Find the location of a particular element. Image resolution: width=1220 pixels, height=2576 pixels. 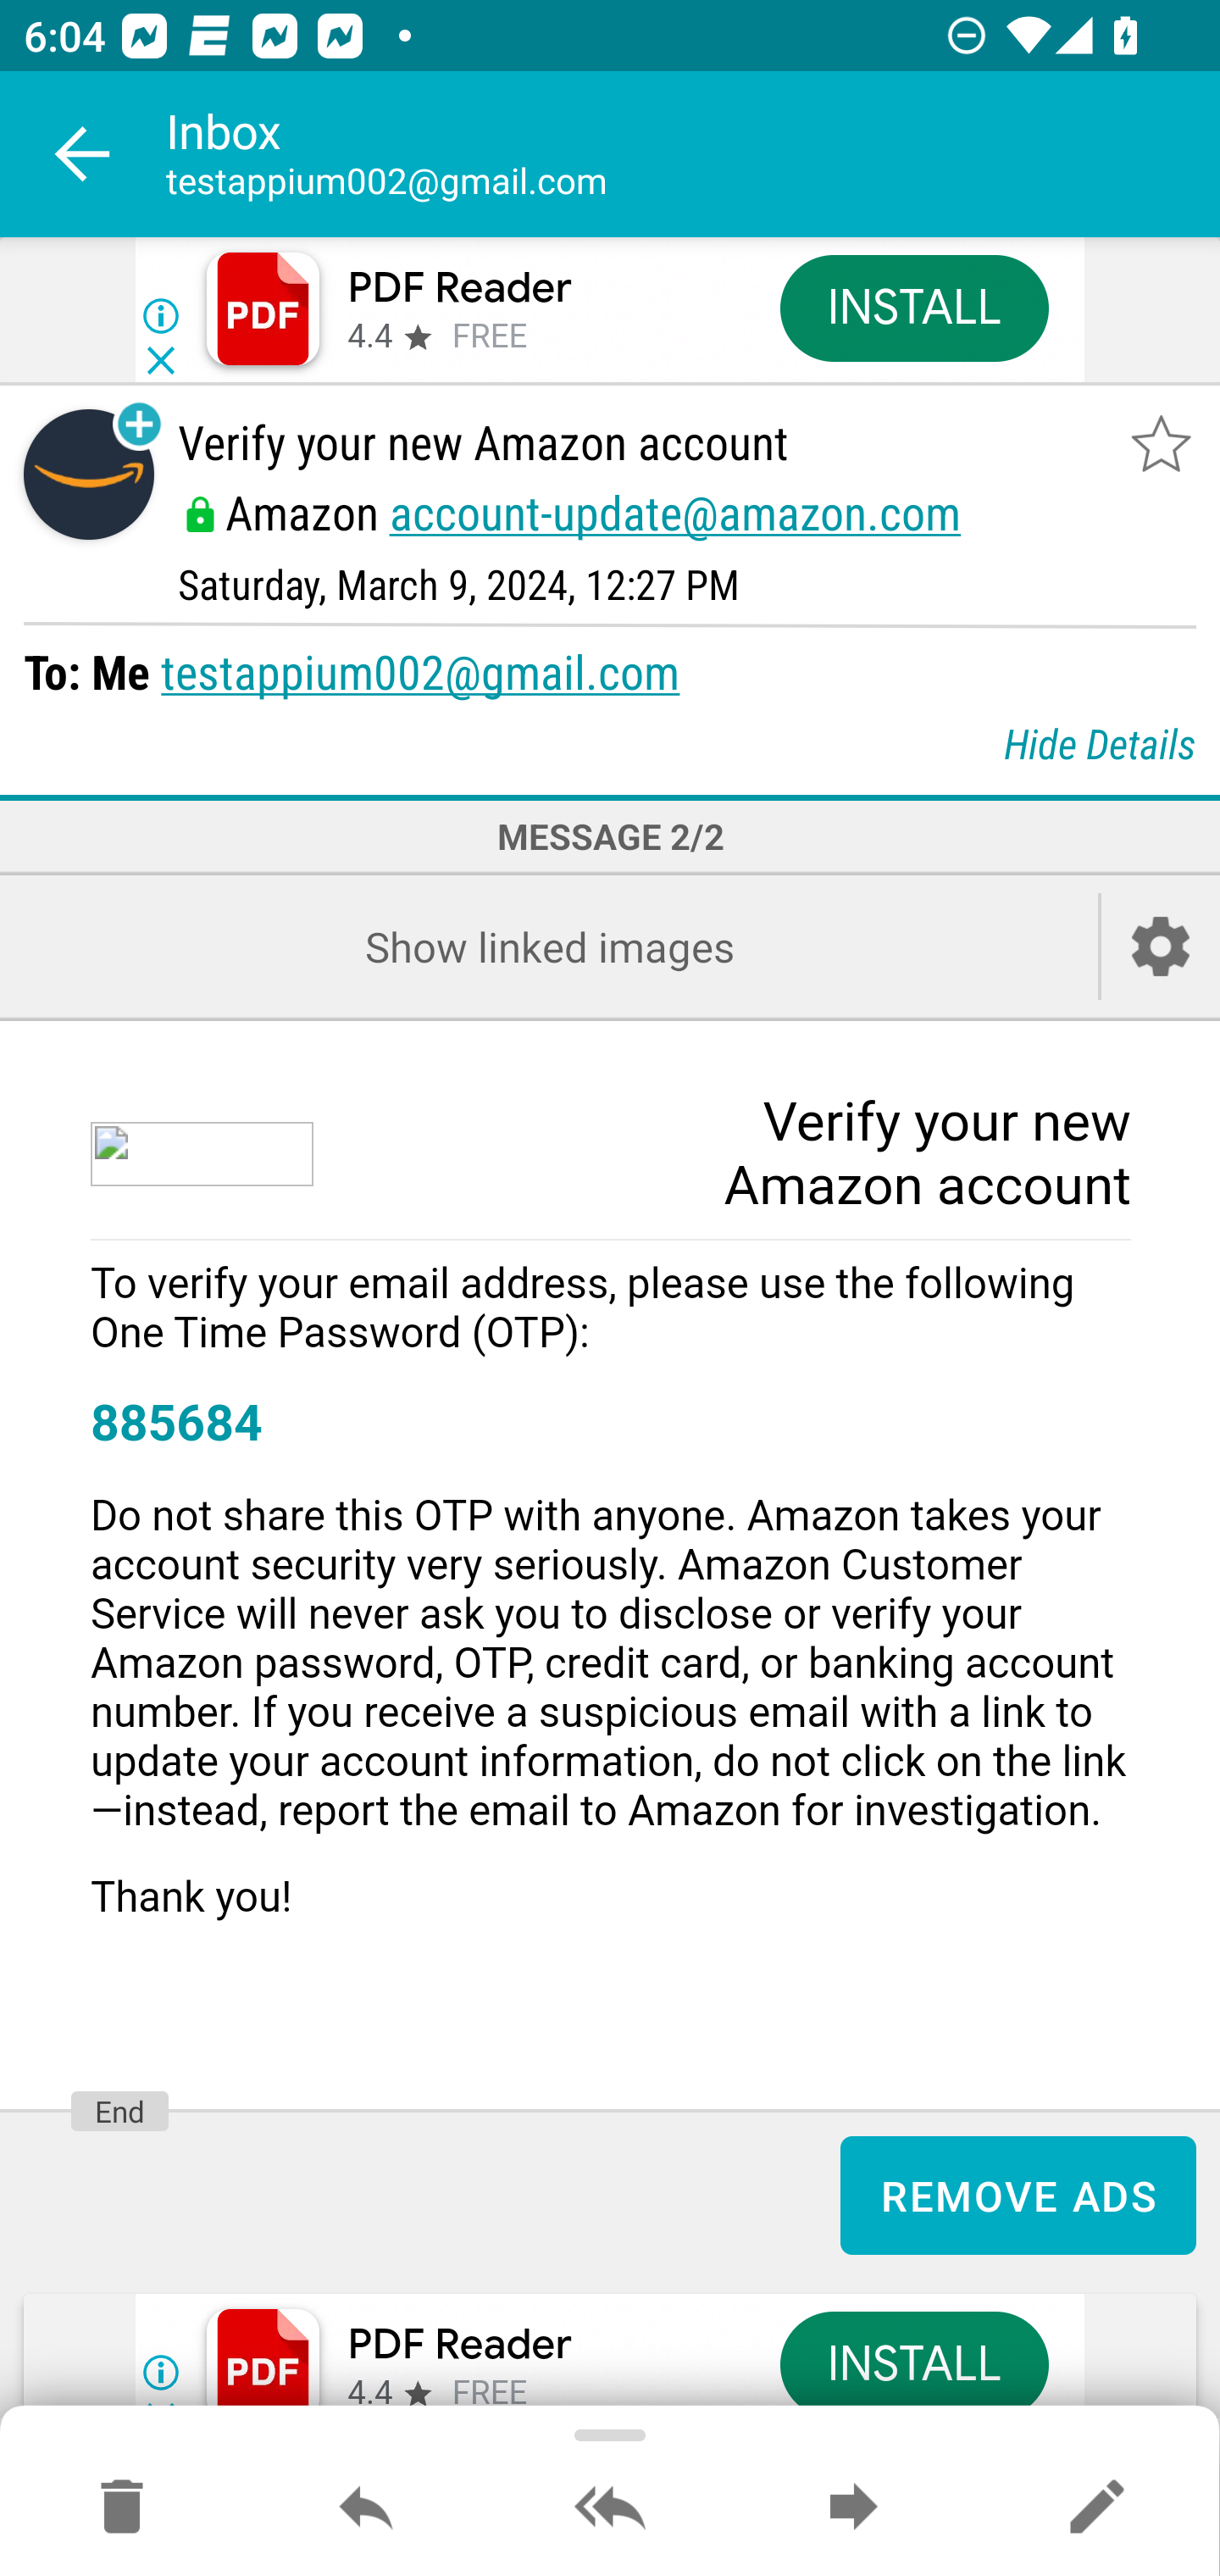

Forward is located at coordinates (853, 2508).